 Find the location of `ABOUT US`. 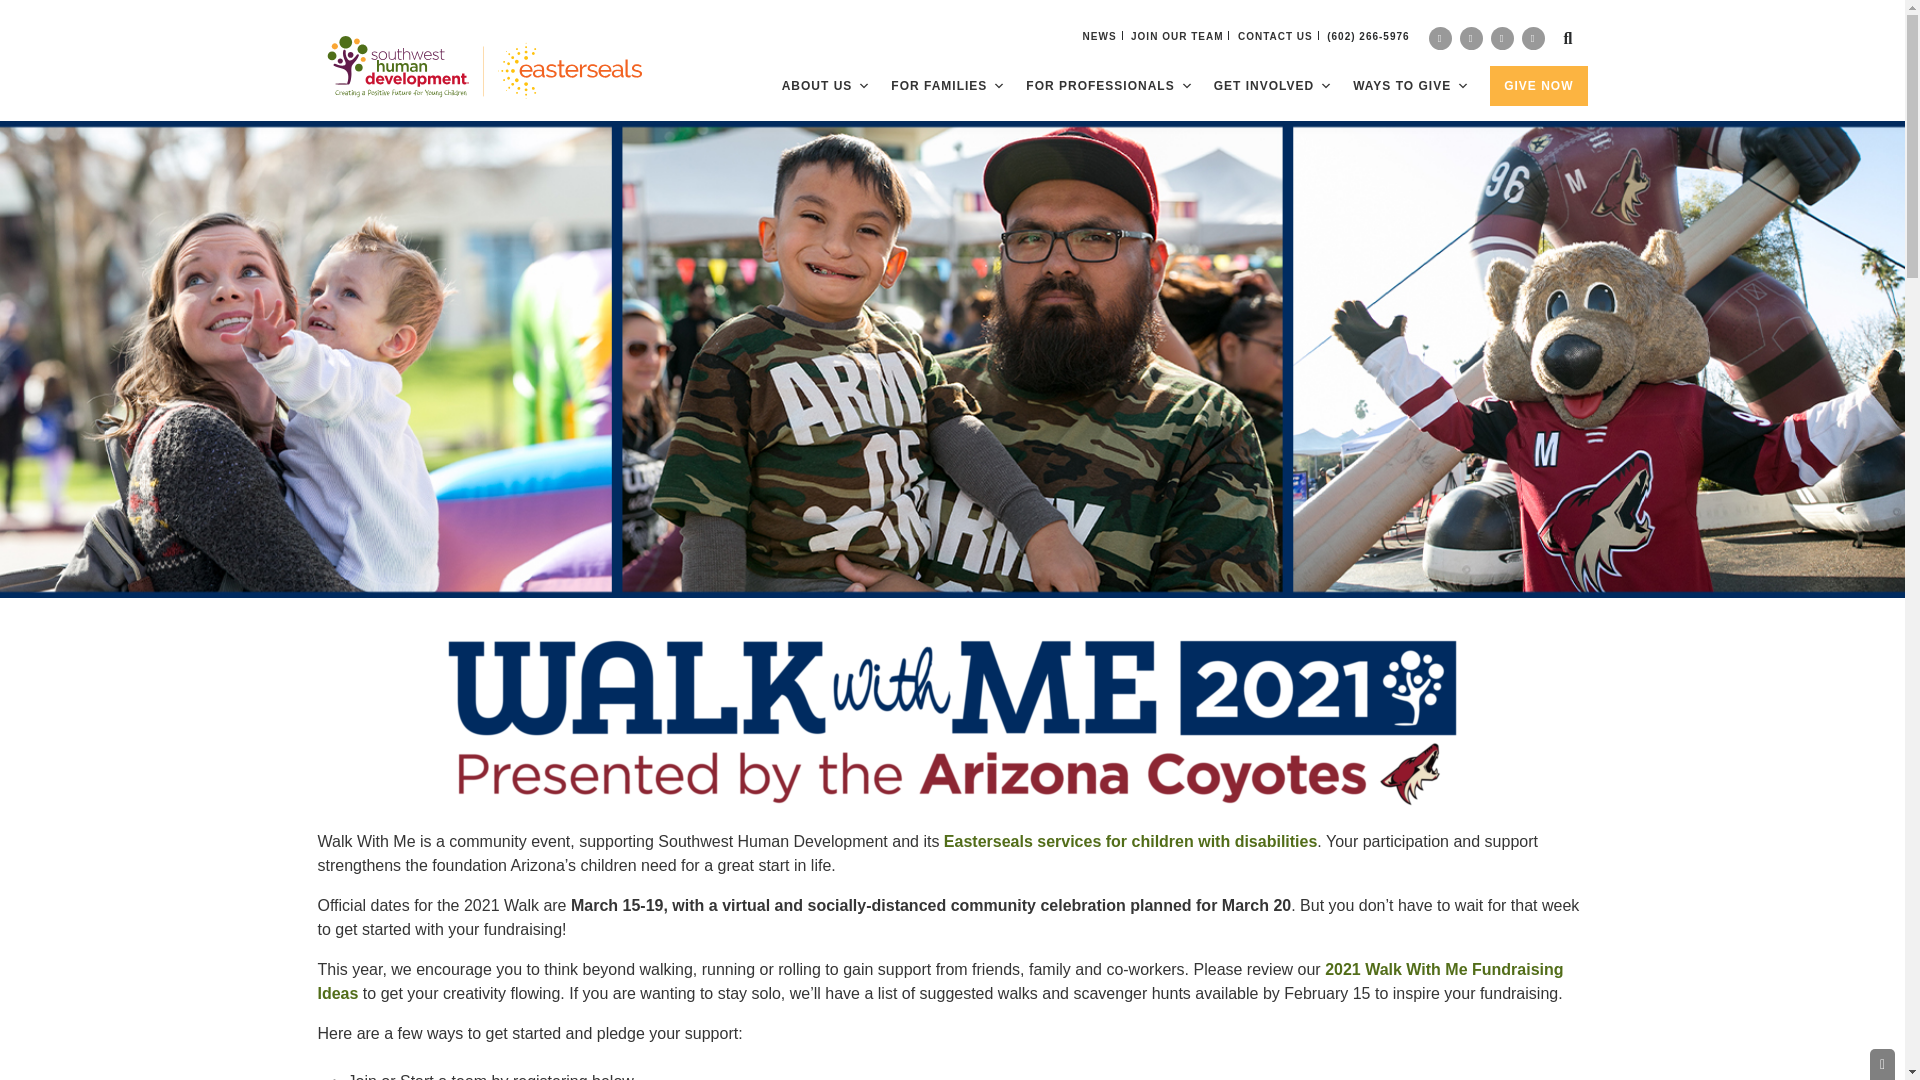

ABOUT US is located at coordinates (826, 85).